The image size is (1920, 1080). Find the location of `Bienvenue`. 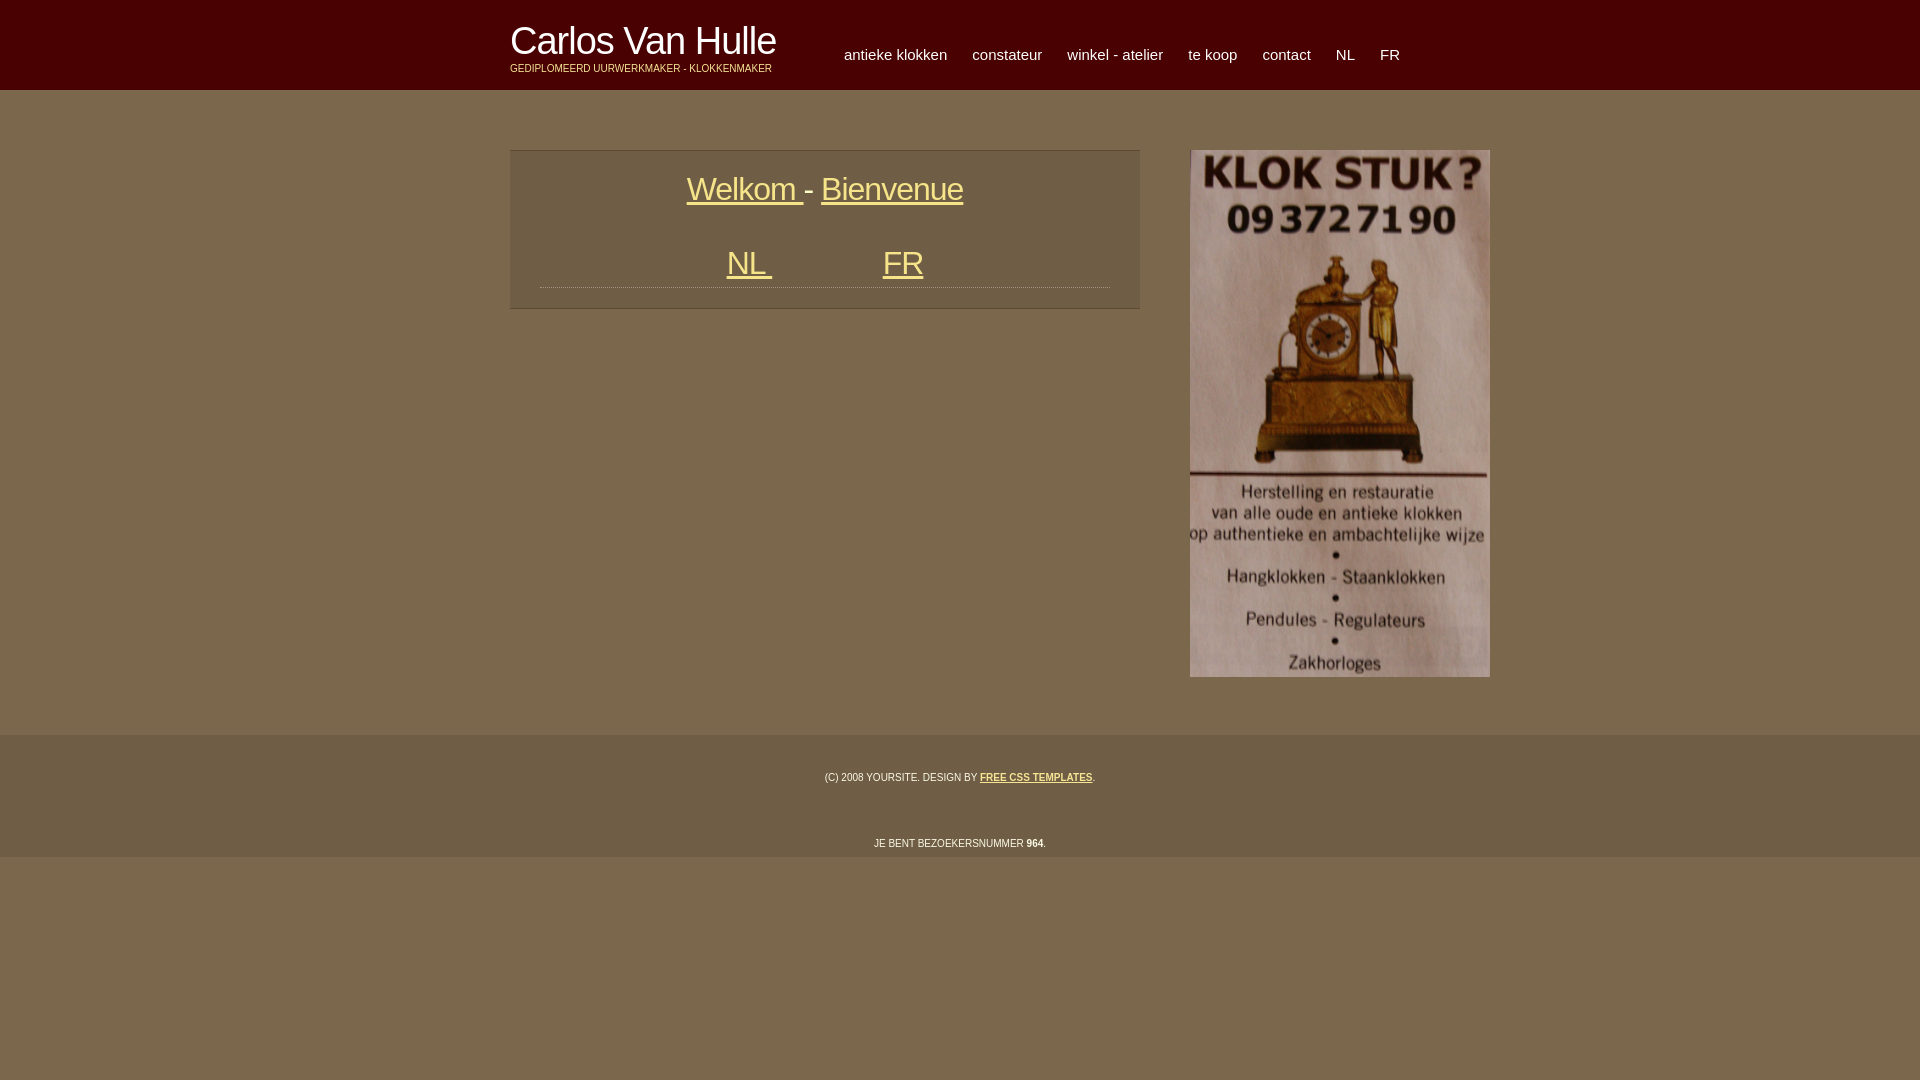

Bienvenue is located at coordinates (892, 189).